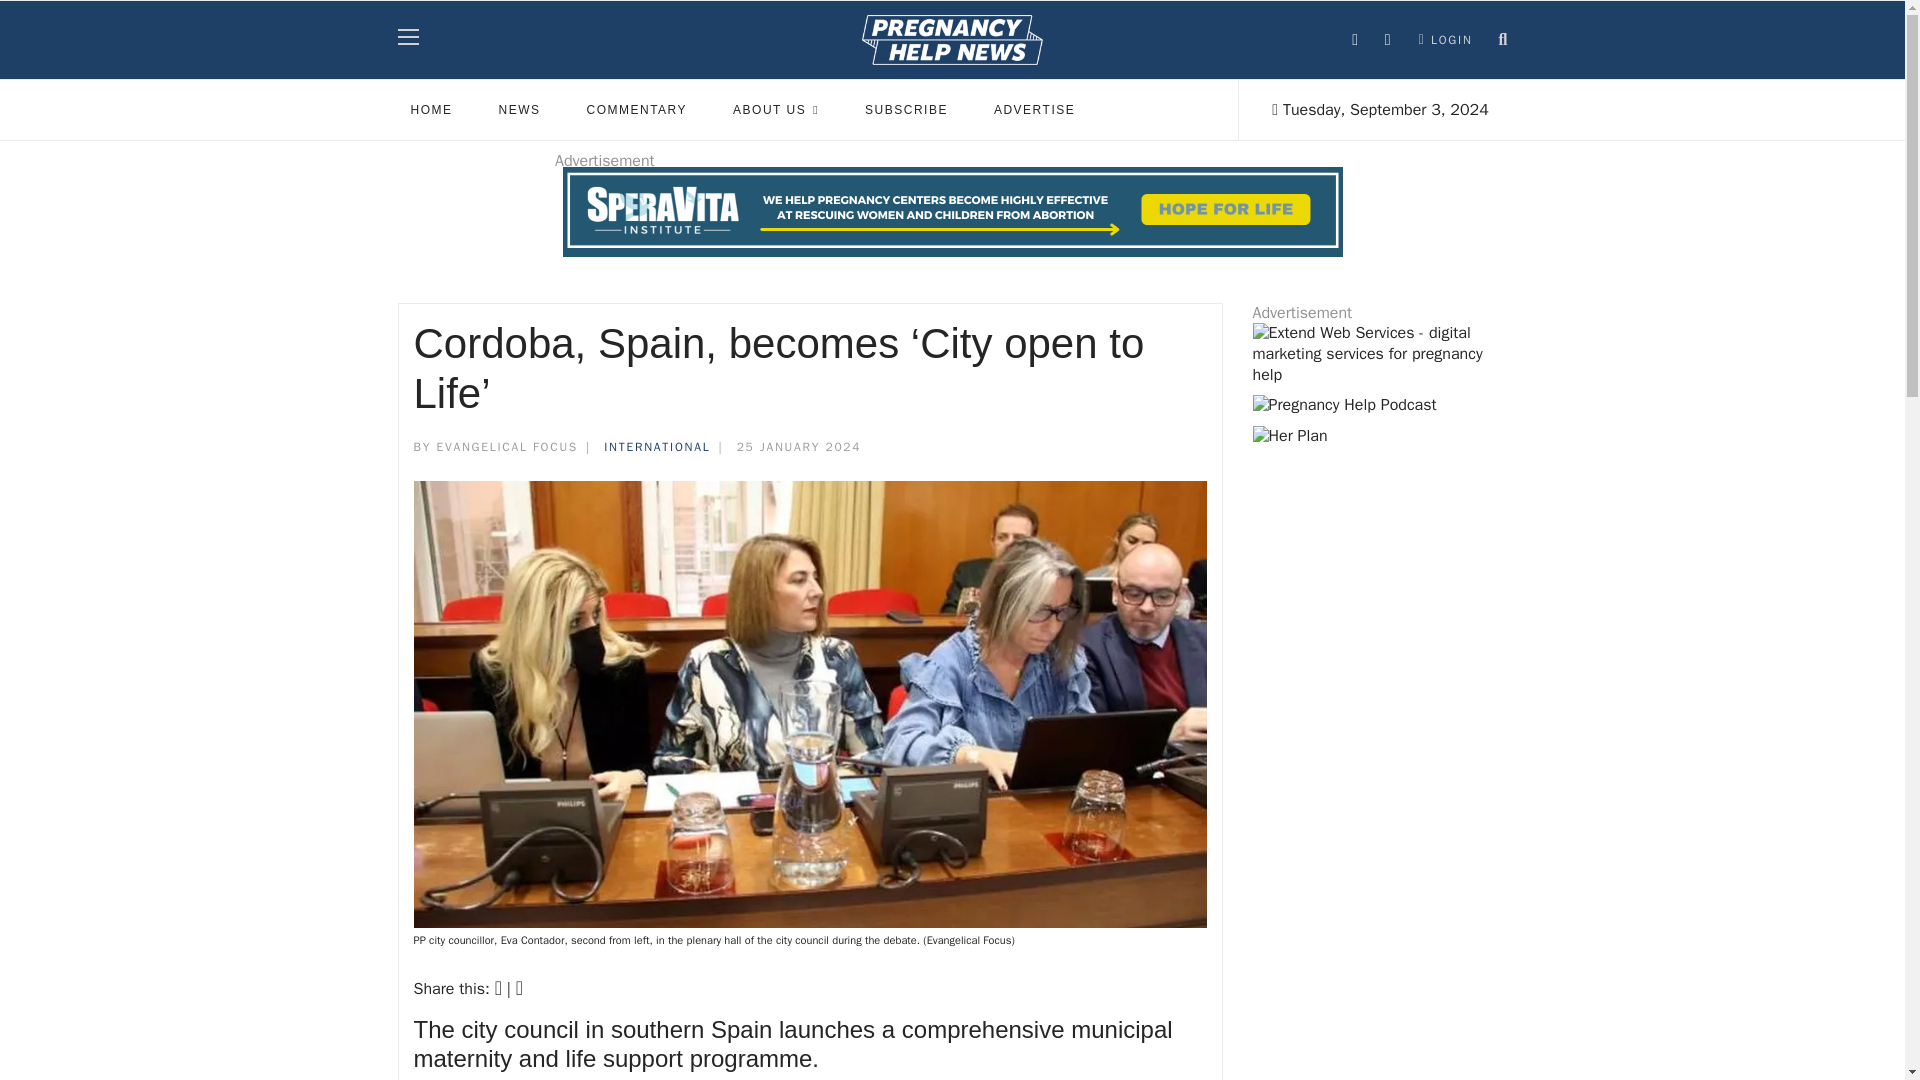 This screenshot has height=1080, width=1920. What do you see at coordinates (432, 110) in the screenshot?
I see `HOME` at bounding box center [432, 110].